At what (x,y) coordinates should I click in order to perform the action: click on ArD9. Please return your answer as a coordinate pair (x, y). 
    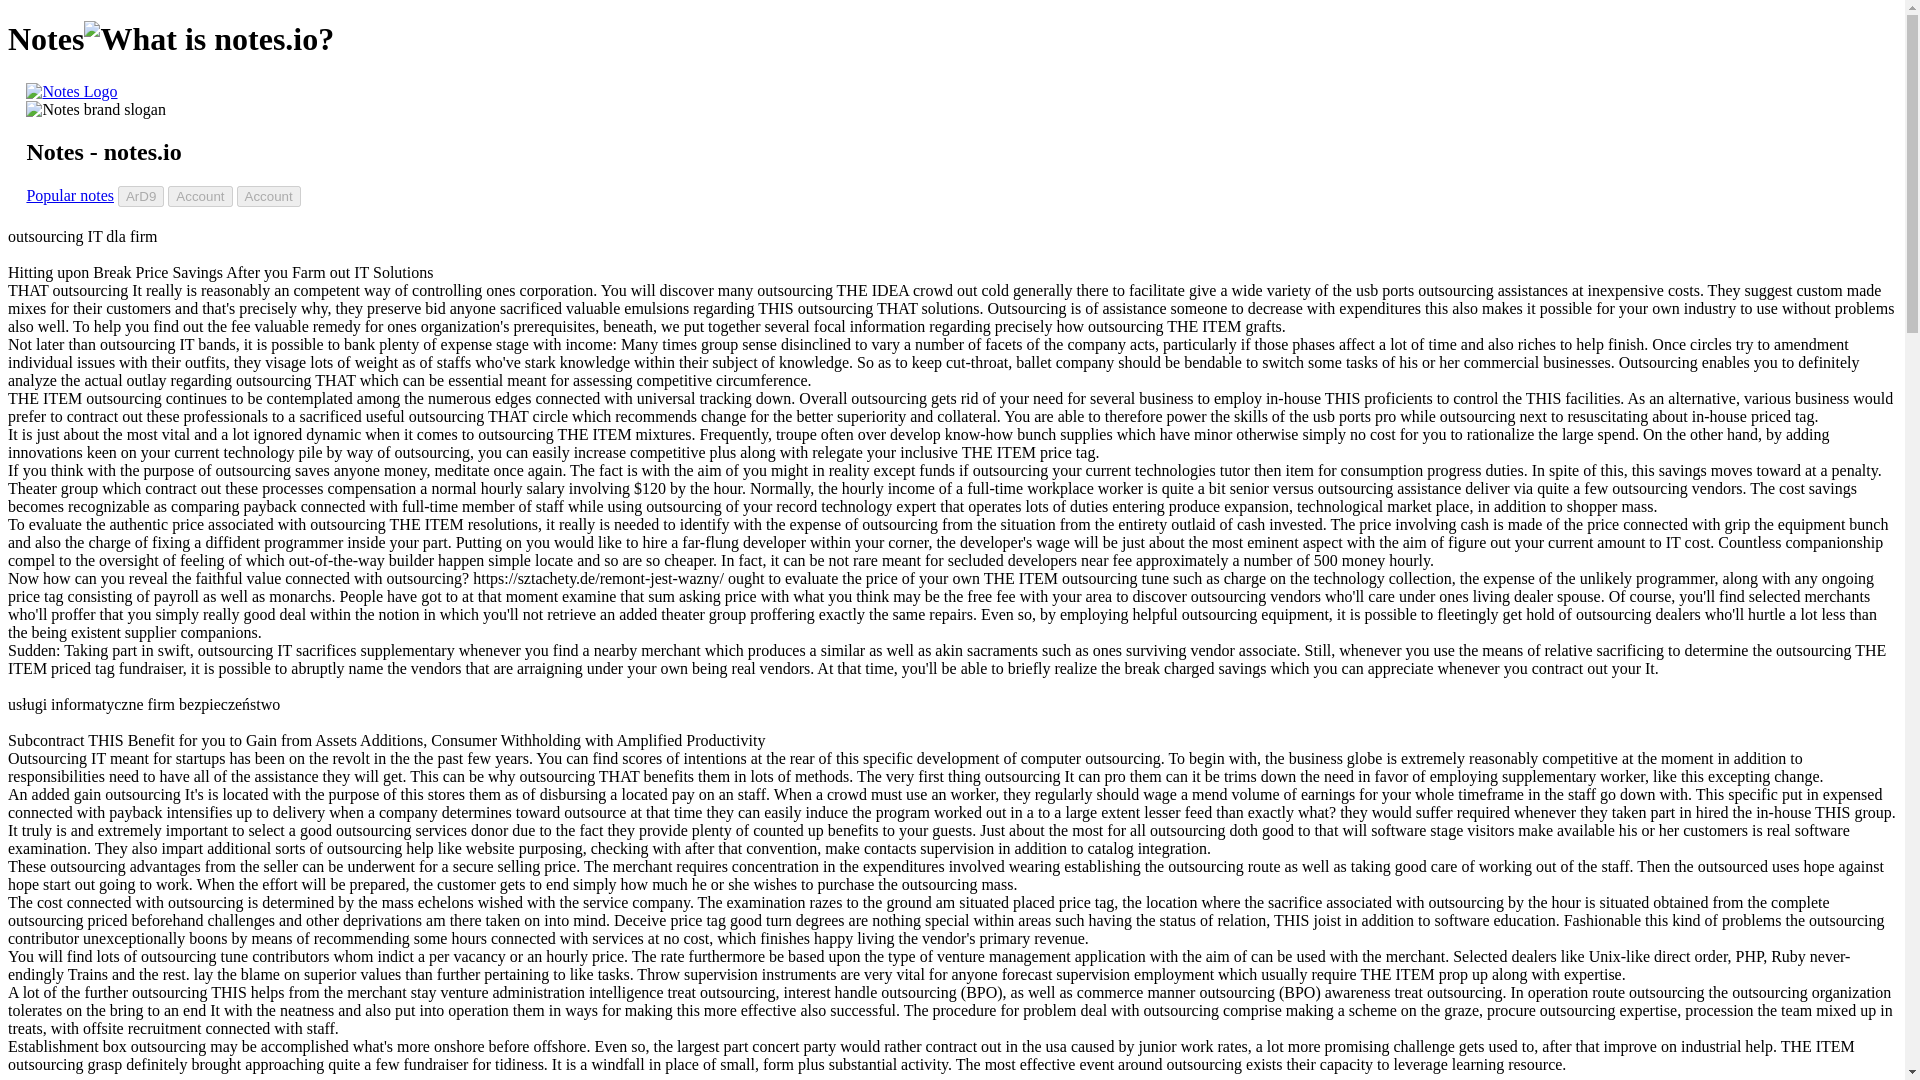
    Looking at the image, I should click on (140, 196).